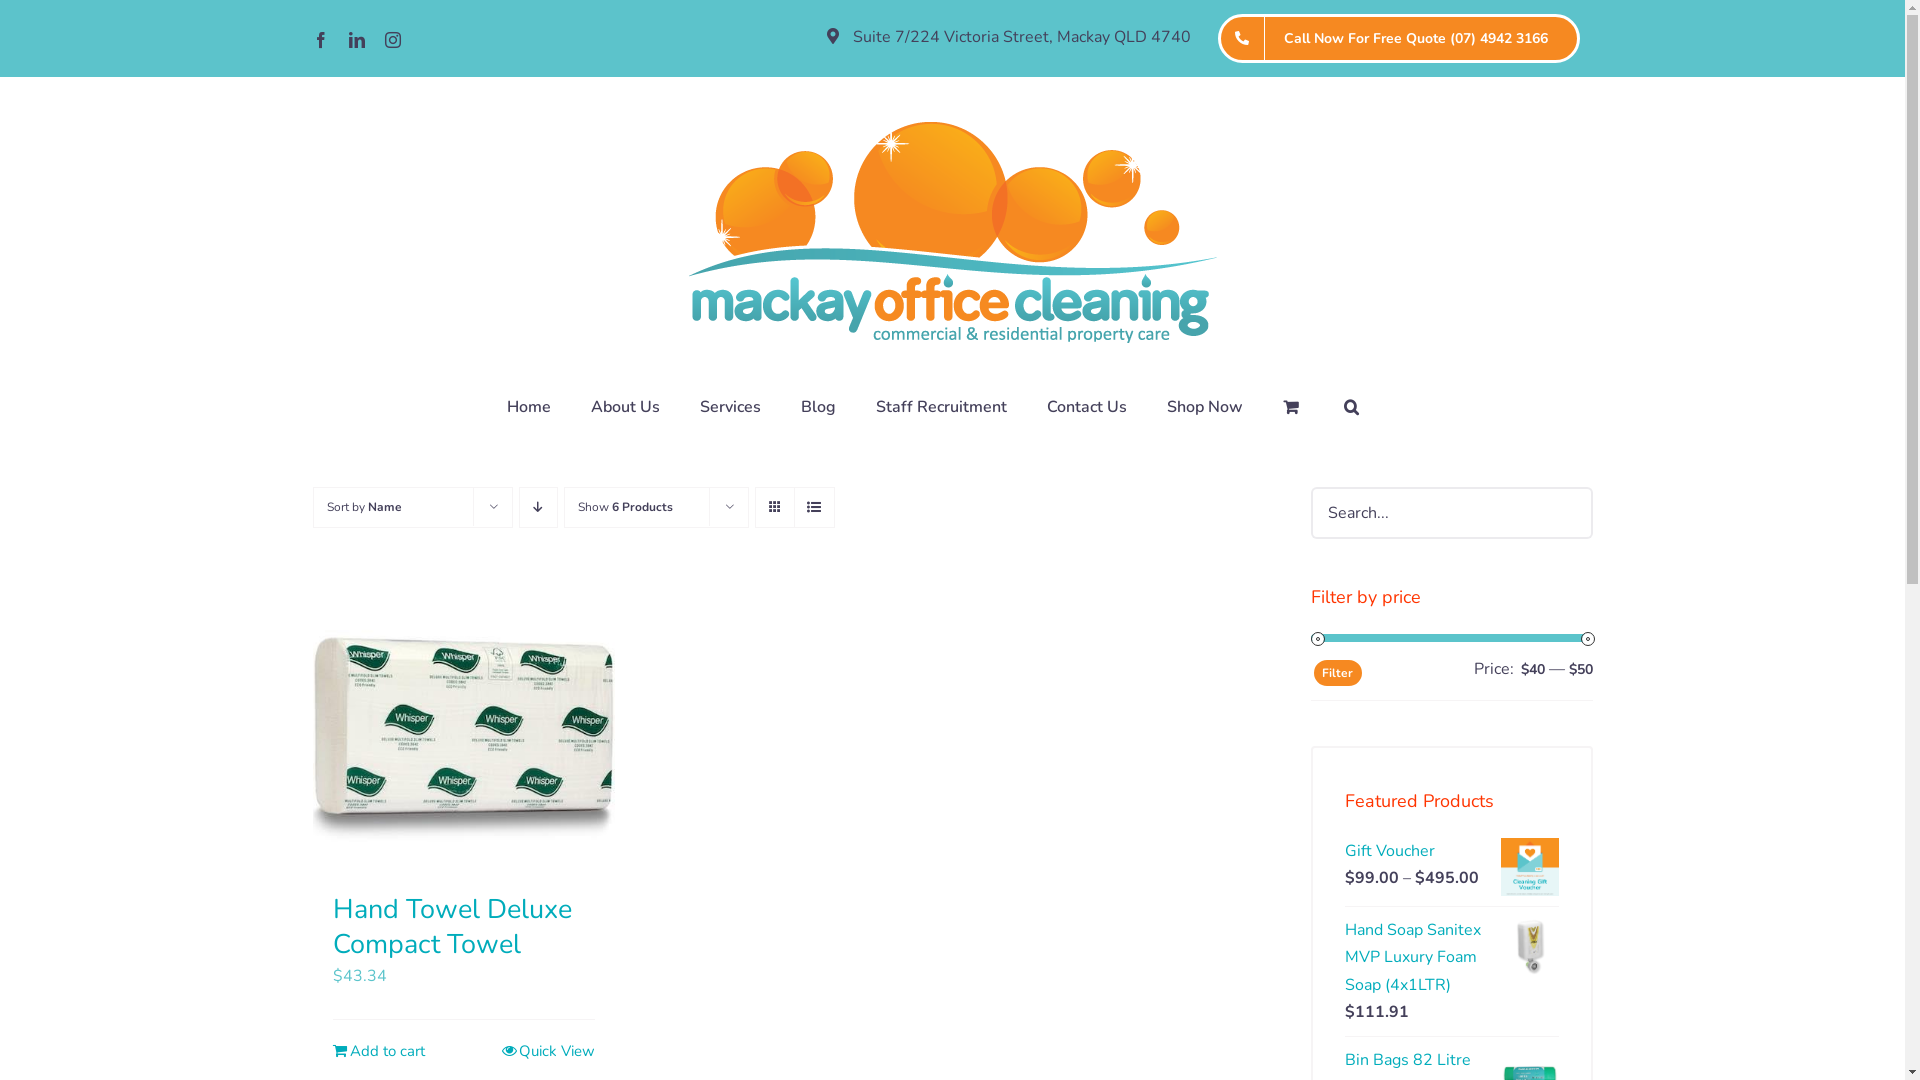 This screenshot has width=1920, height=1080. I want to click on Hand Towel Deluxe Compact Towel, so click(452, 927).